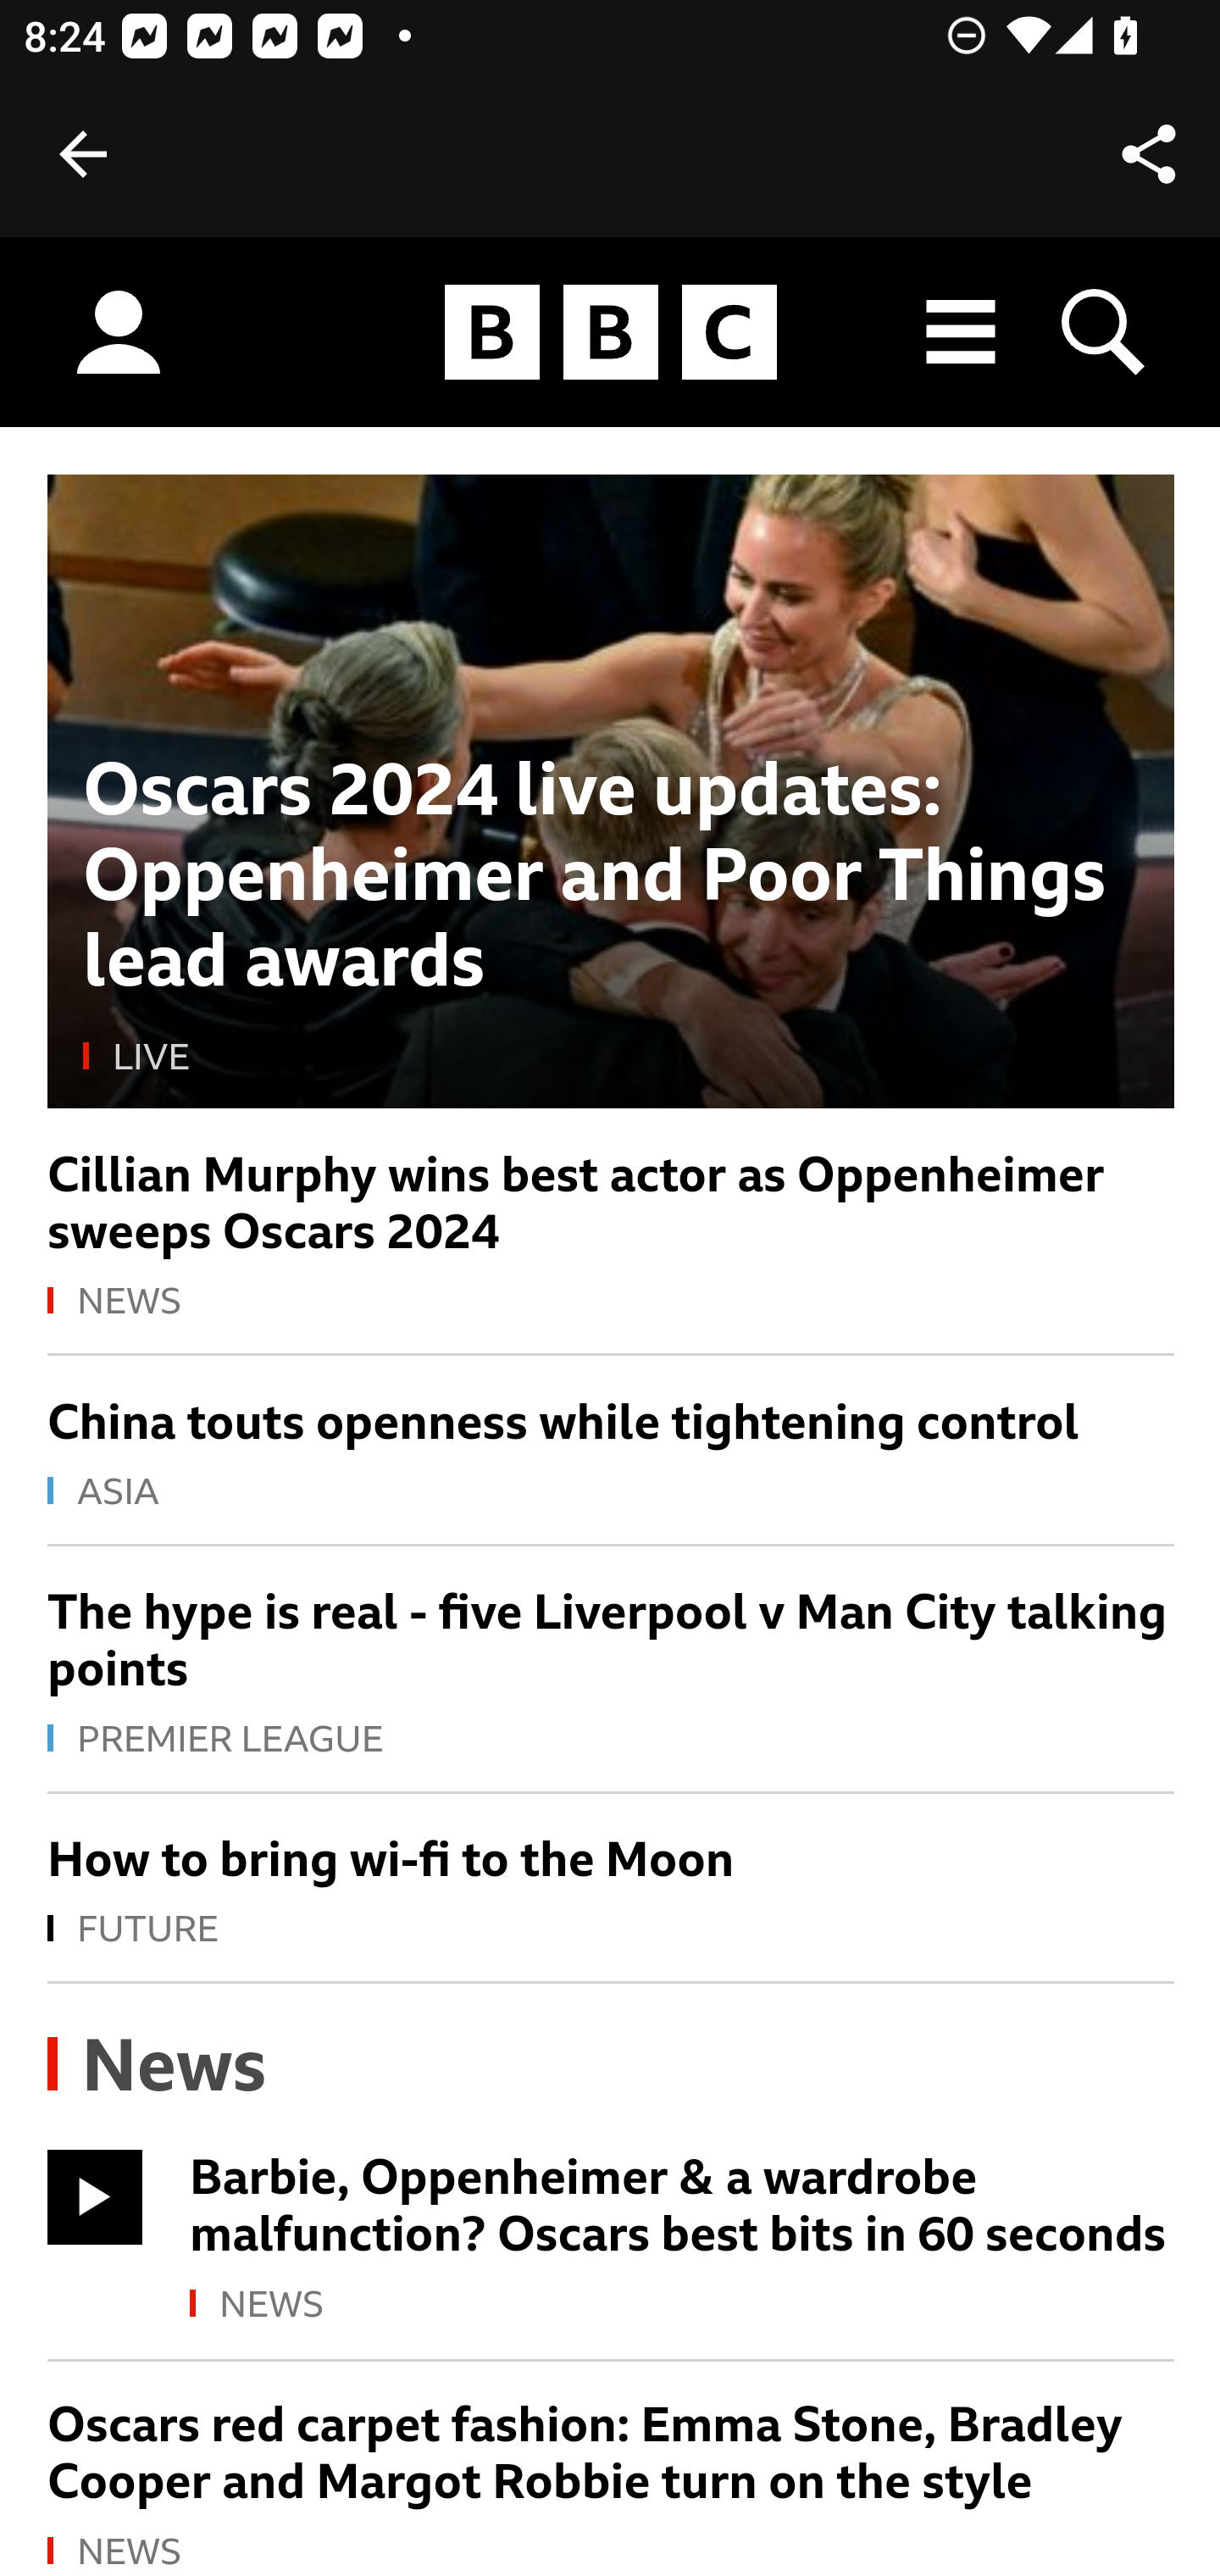 This screenshot has height=2576, width=1220. What do you see at coordinates (1149, 154) in the screenshot?
I see `Share` at bounding box center [1149, 154].